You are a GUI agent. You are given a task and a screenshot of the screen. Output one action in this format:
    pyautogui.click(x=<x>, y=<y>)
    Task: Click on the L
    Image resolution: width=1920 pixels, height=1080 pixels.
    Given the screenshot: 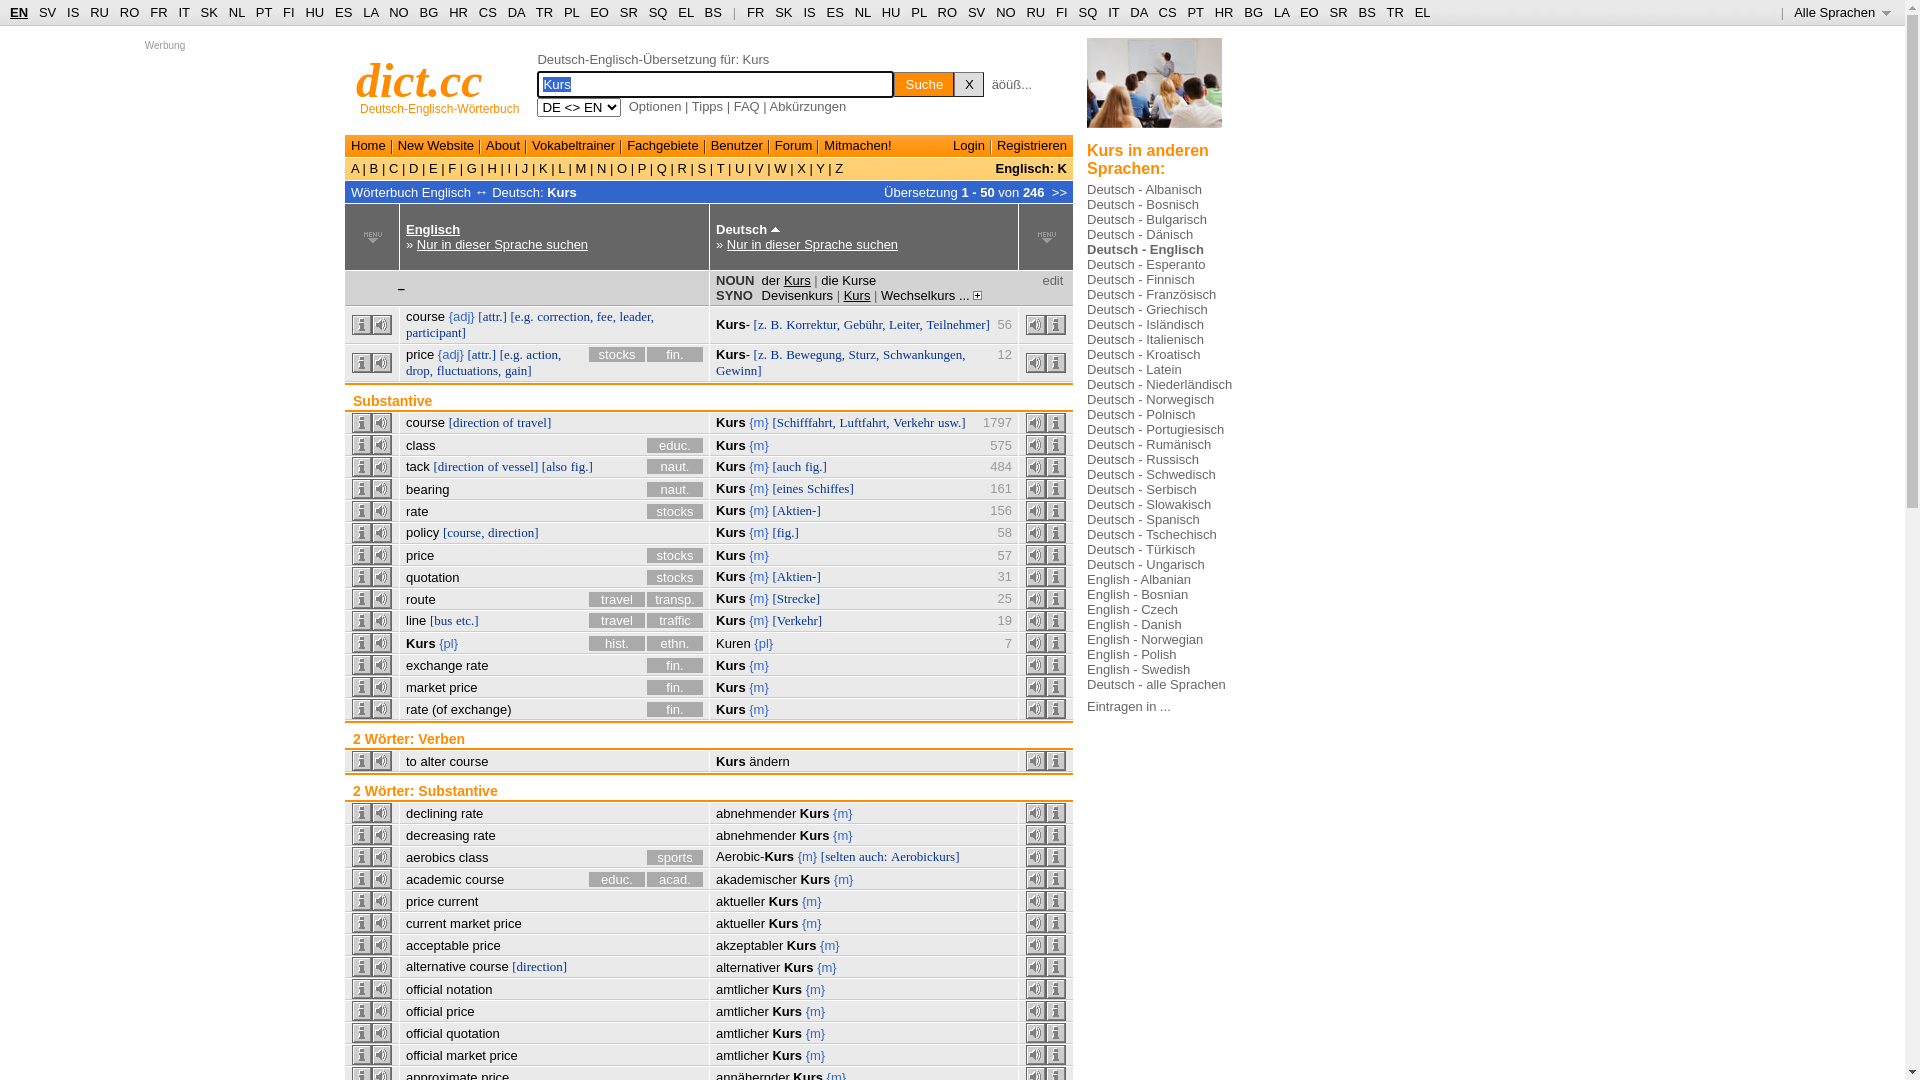 What is the action you would take?
    pyautogui.click(x=562, y=168)
    